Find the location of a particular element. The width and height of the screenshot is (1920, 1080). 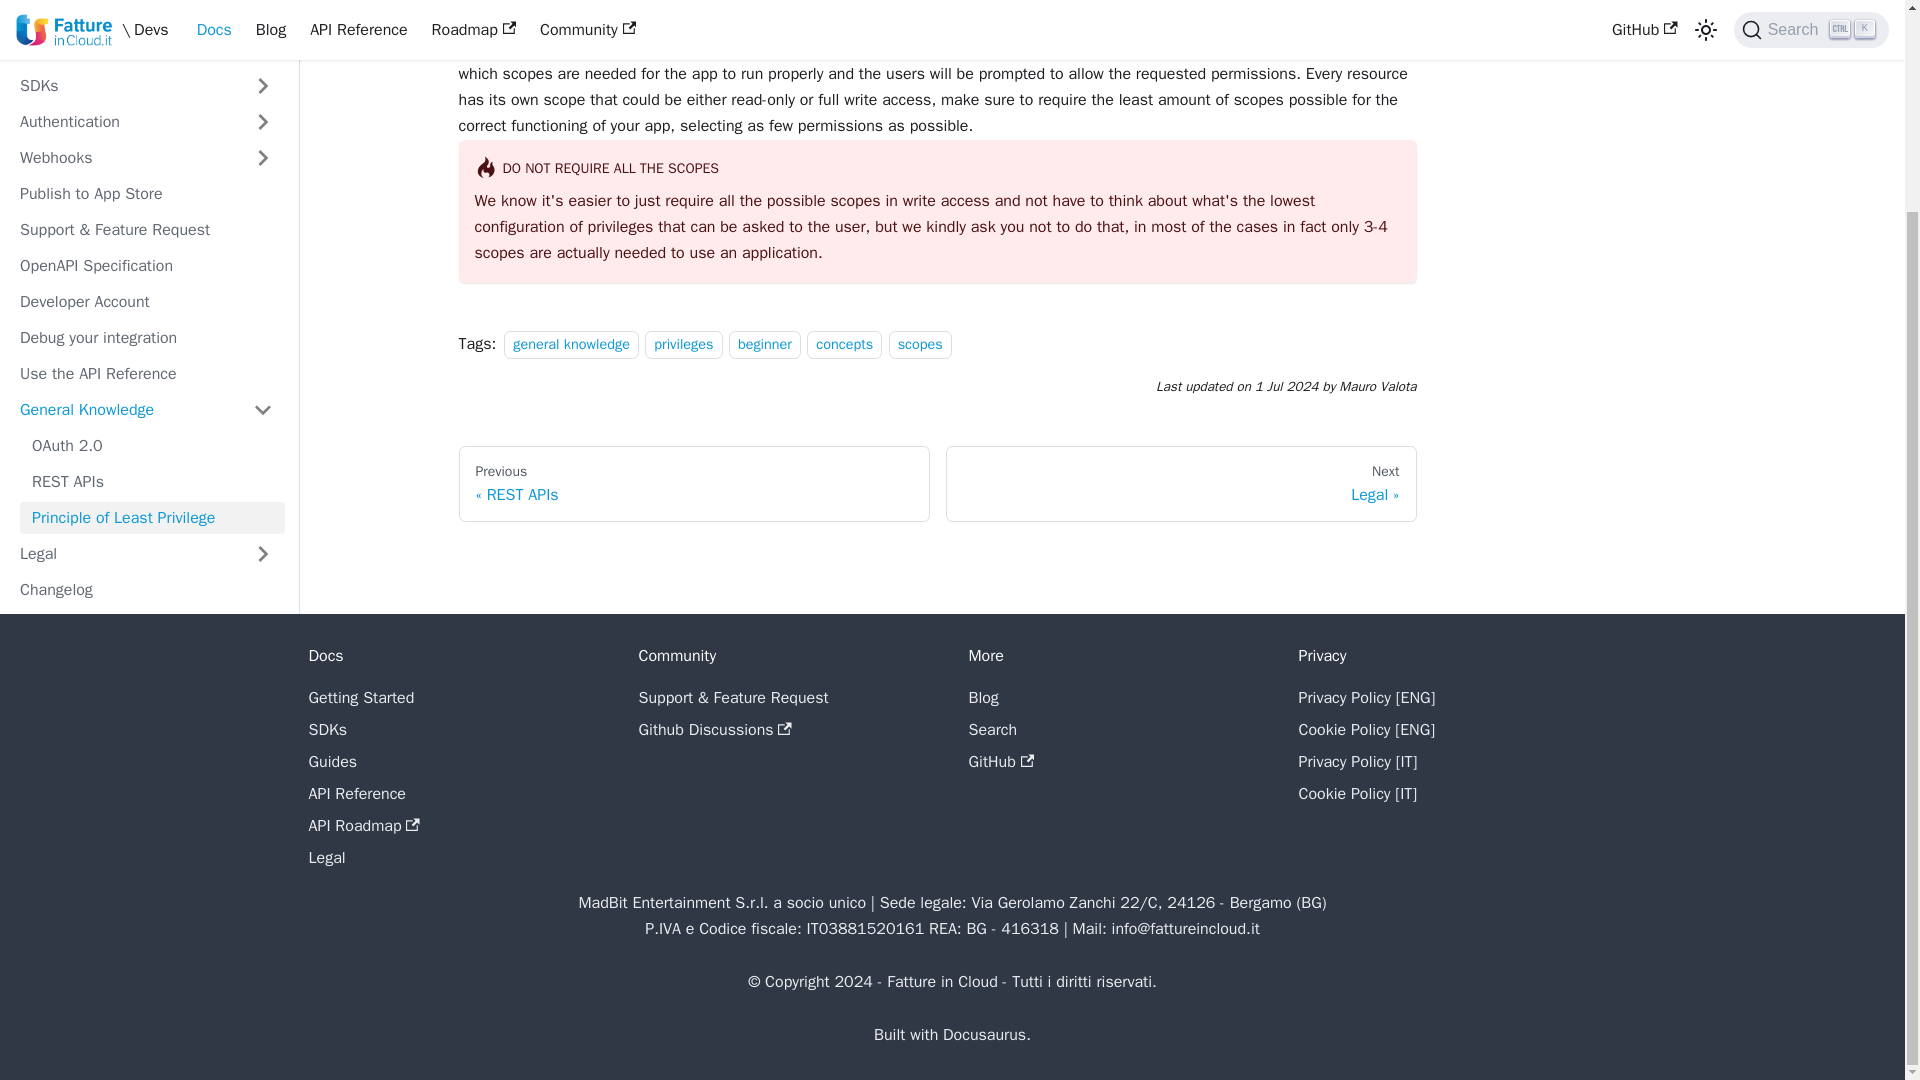

OpenAPI Specification is located at coordinates (146, 265).